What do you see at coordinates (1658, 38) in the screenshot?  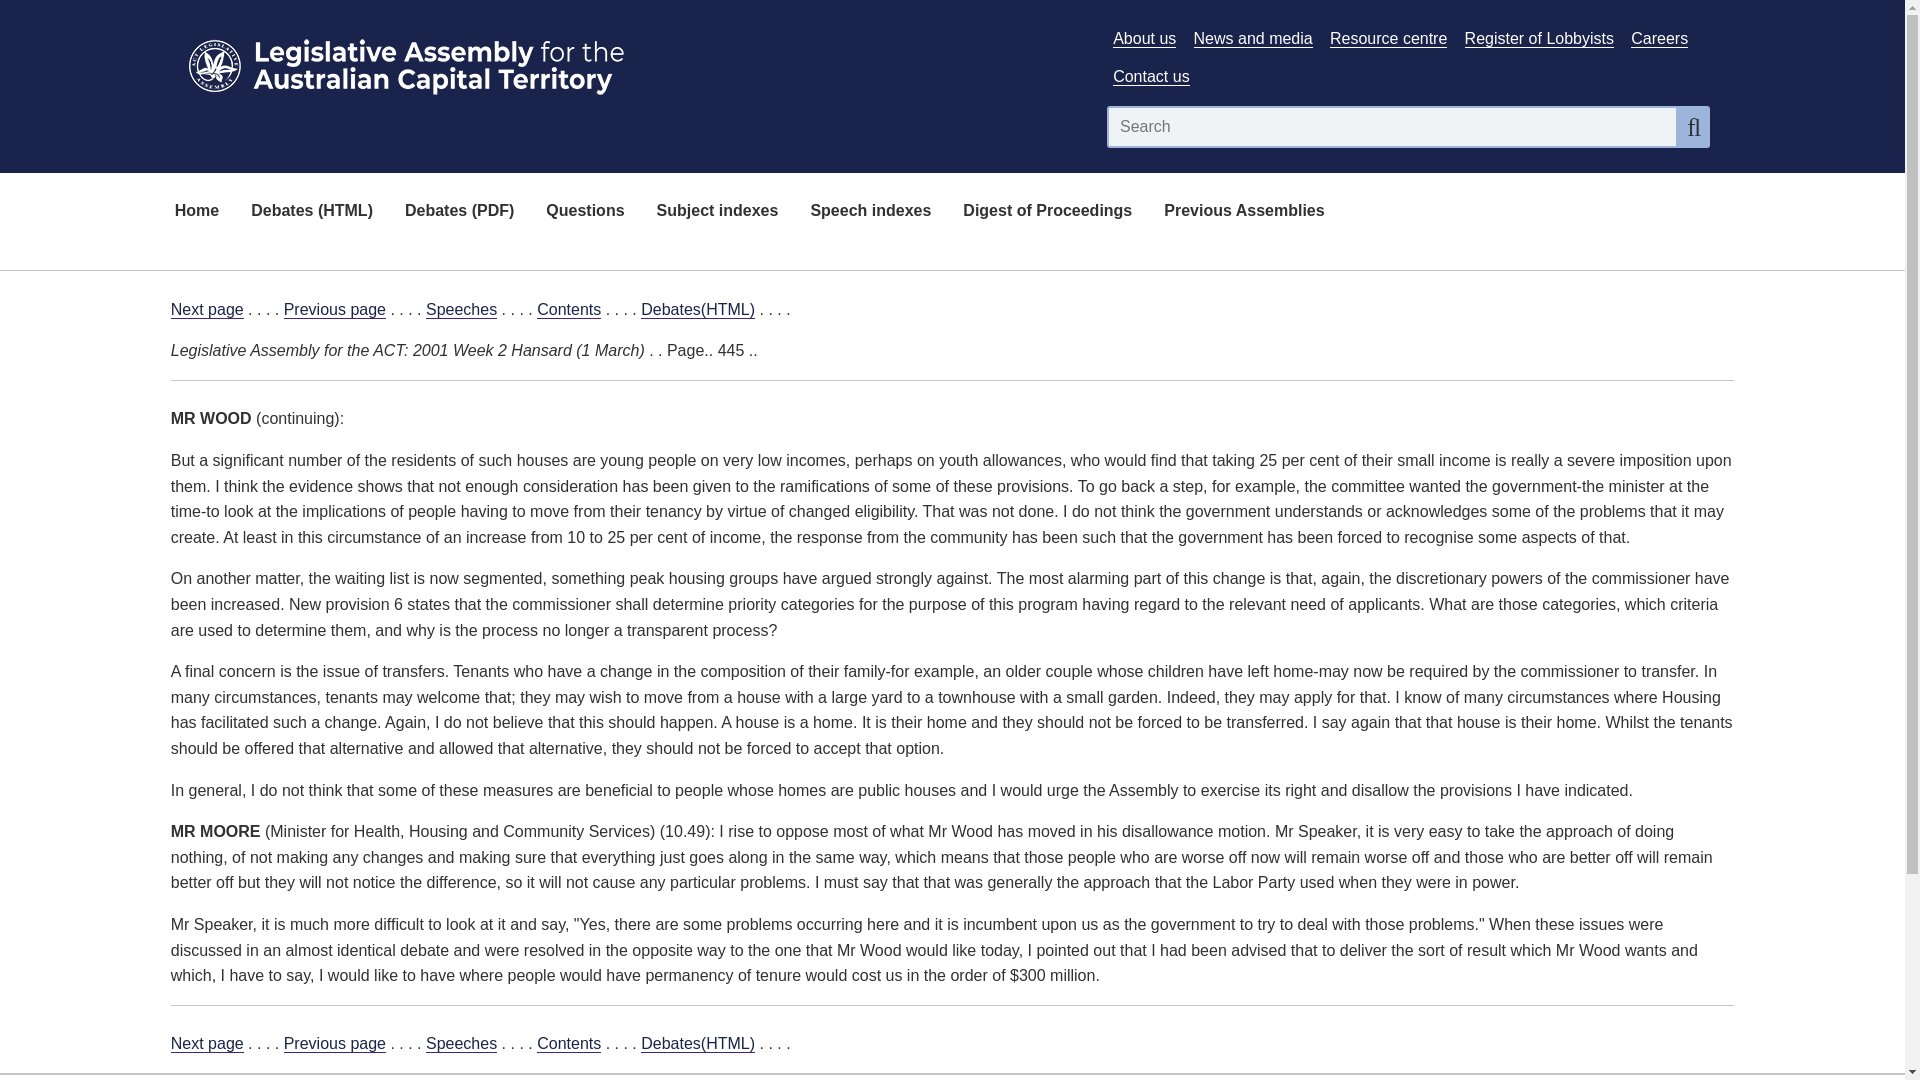 I see `Link to Careers` at bounding box center [1658, 38].